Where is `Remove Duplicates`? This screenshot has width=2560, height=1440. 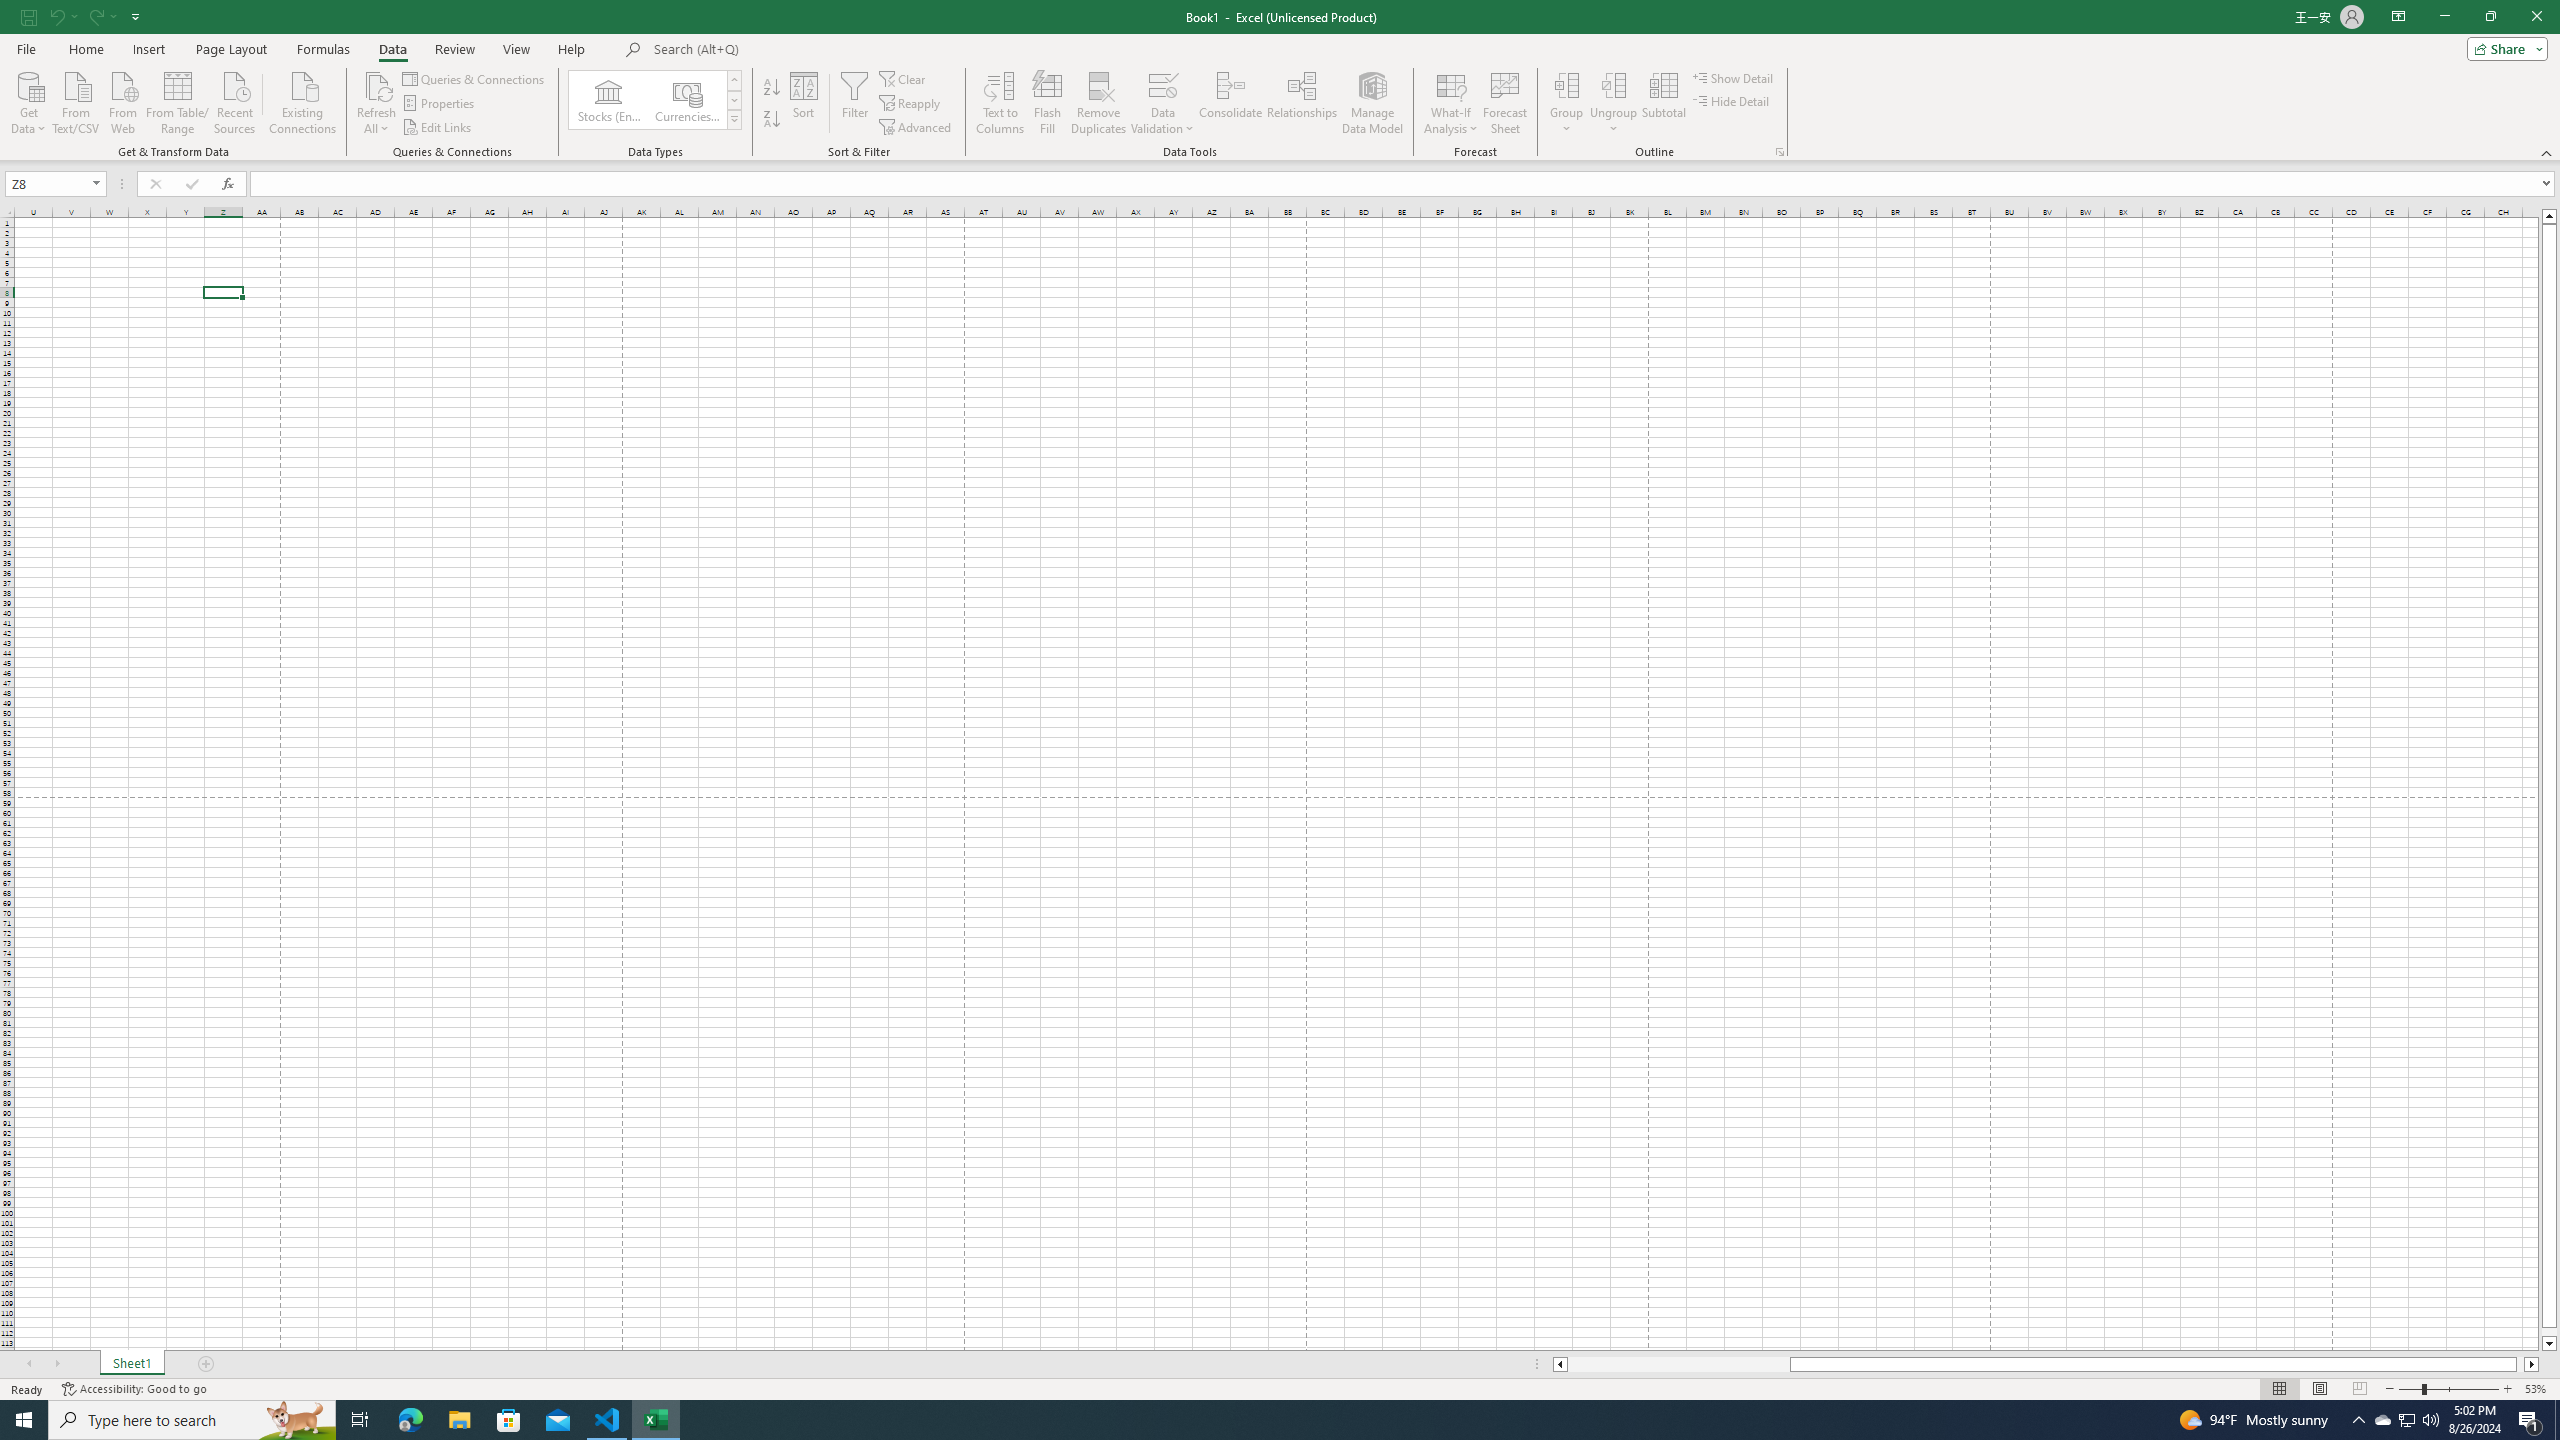
Remove Duplicates is located at coordinates (1099, 103).